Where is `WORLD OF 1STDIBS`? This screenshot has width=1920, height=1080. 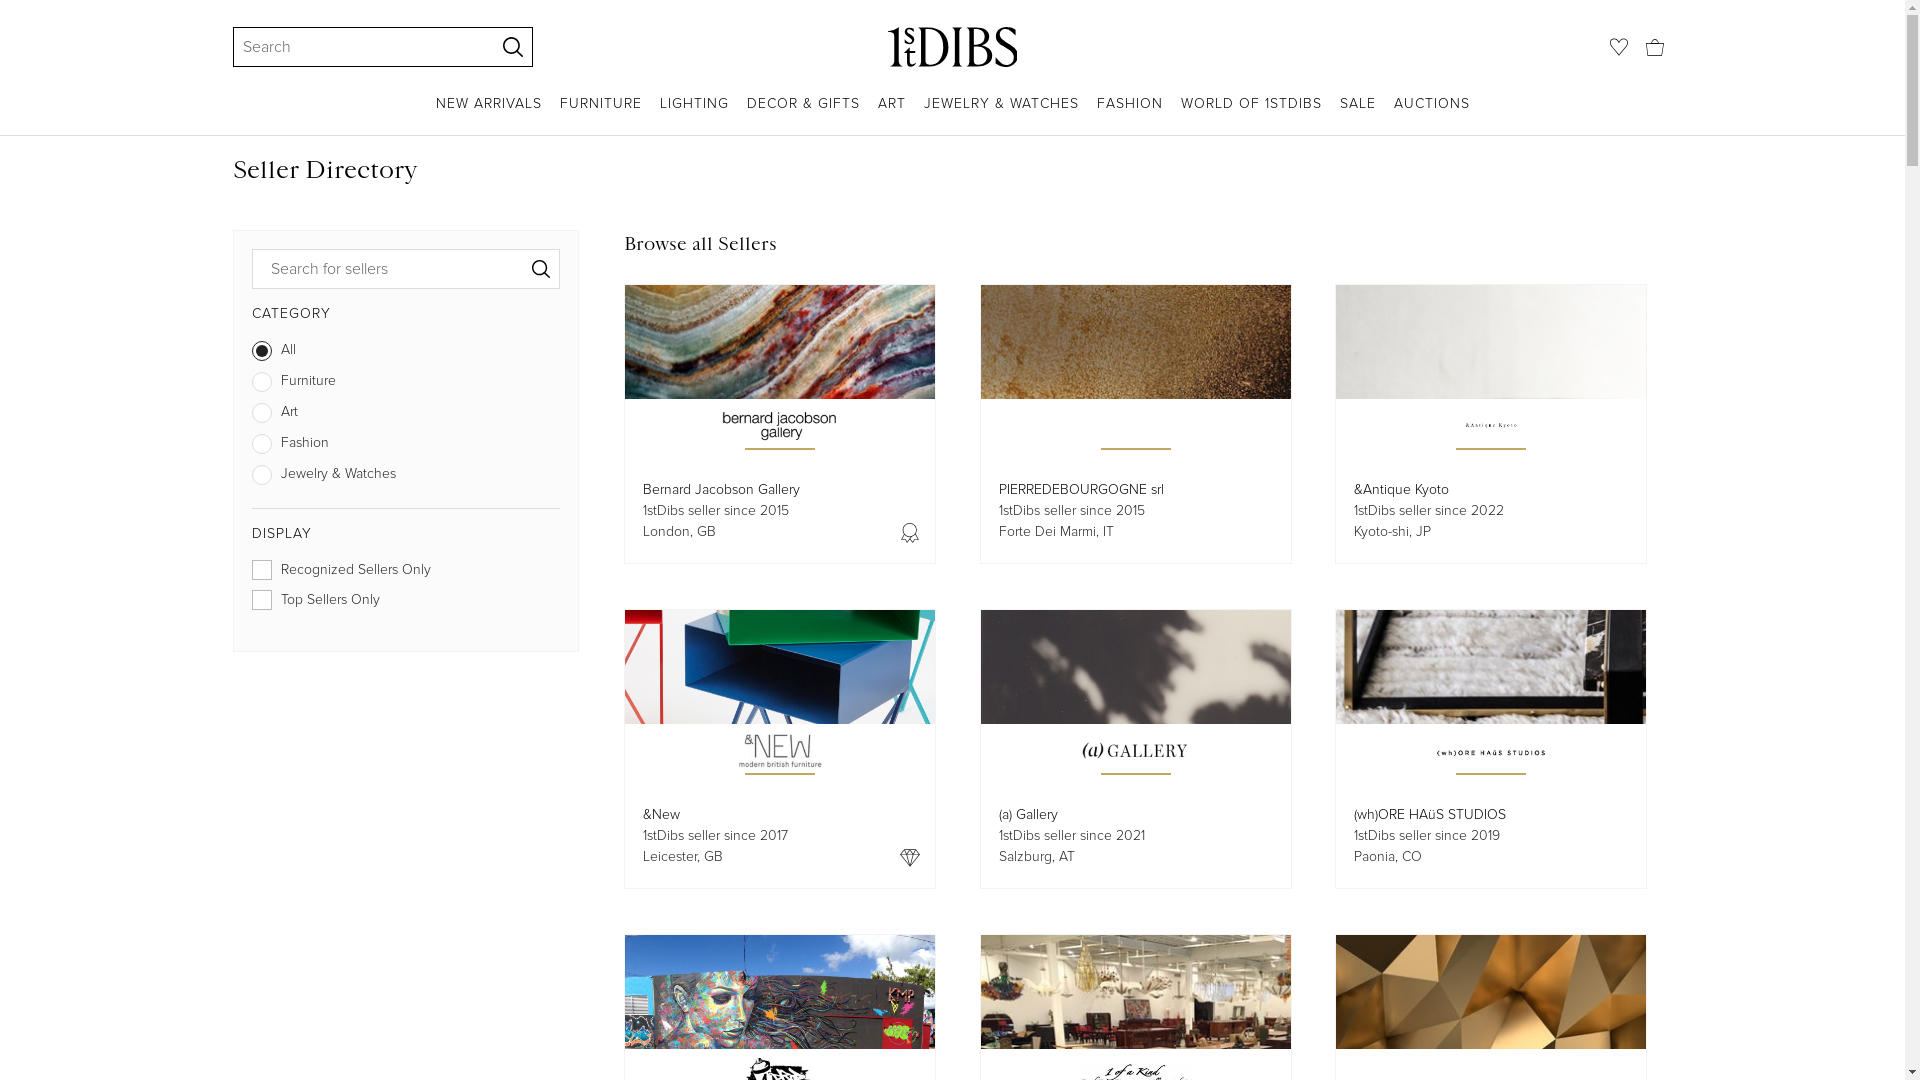 WORLD OF 1STDIBS is located at coordinates (1250, 114).